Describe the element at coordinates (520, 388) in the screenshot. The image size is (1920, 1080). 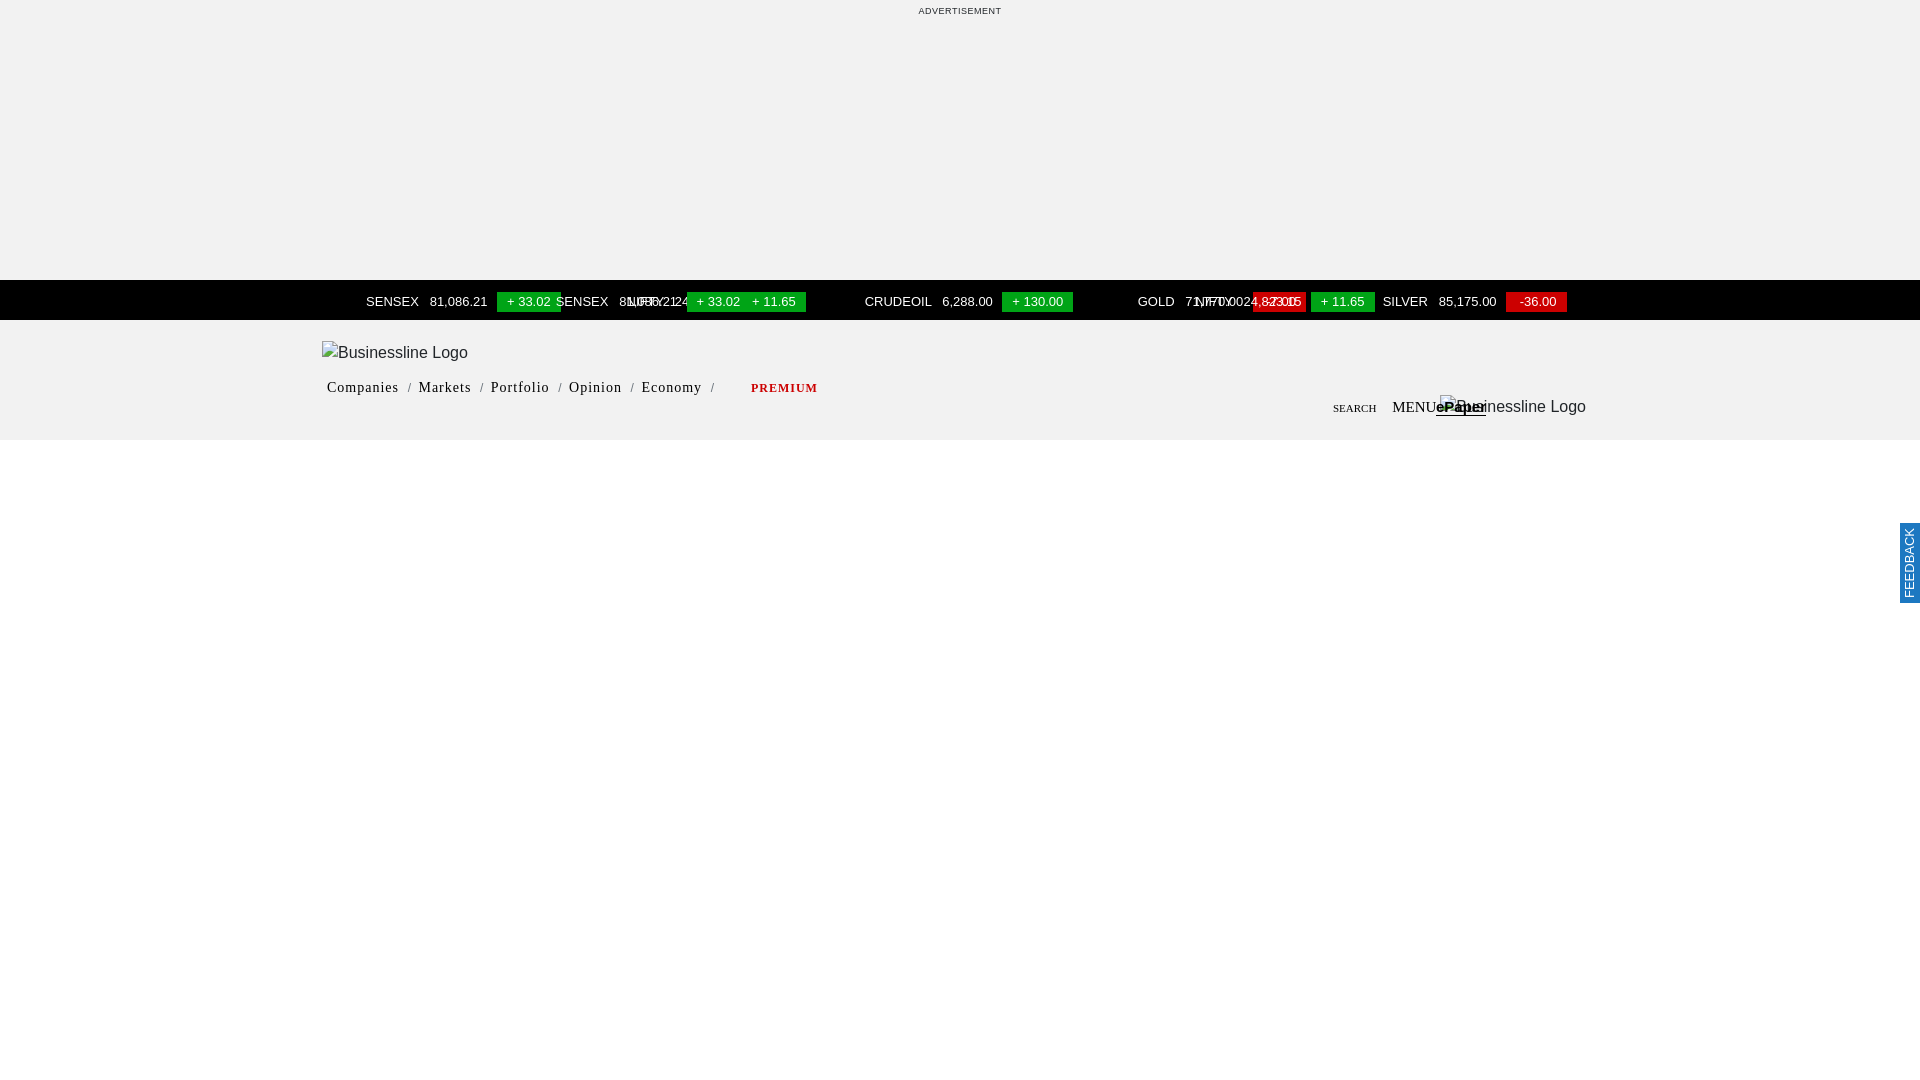
I see `Portfolio` at that location.